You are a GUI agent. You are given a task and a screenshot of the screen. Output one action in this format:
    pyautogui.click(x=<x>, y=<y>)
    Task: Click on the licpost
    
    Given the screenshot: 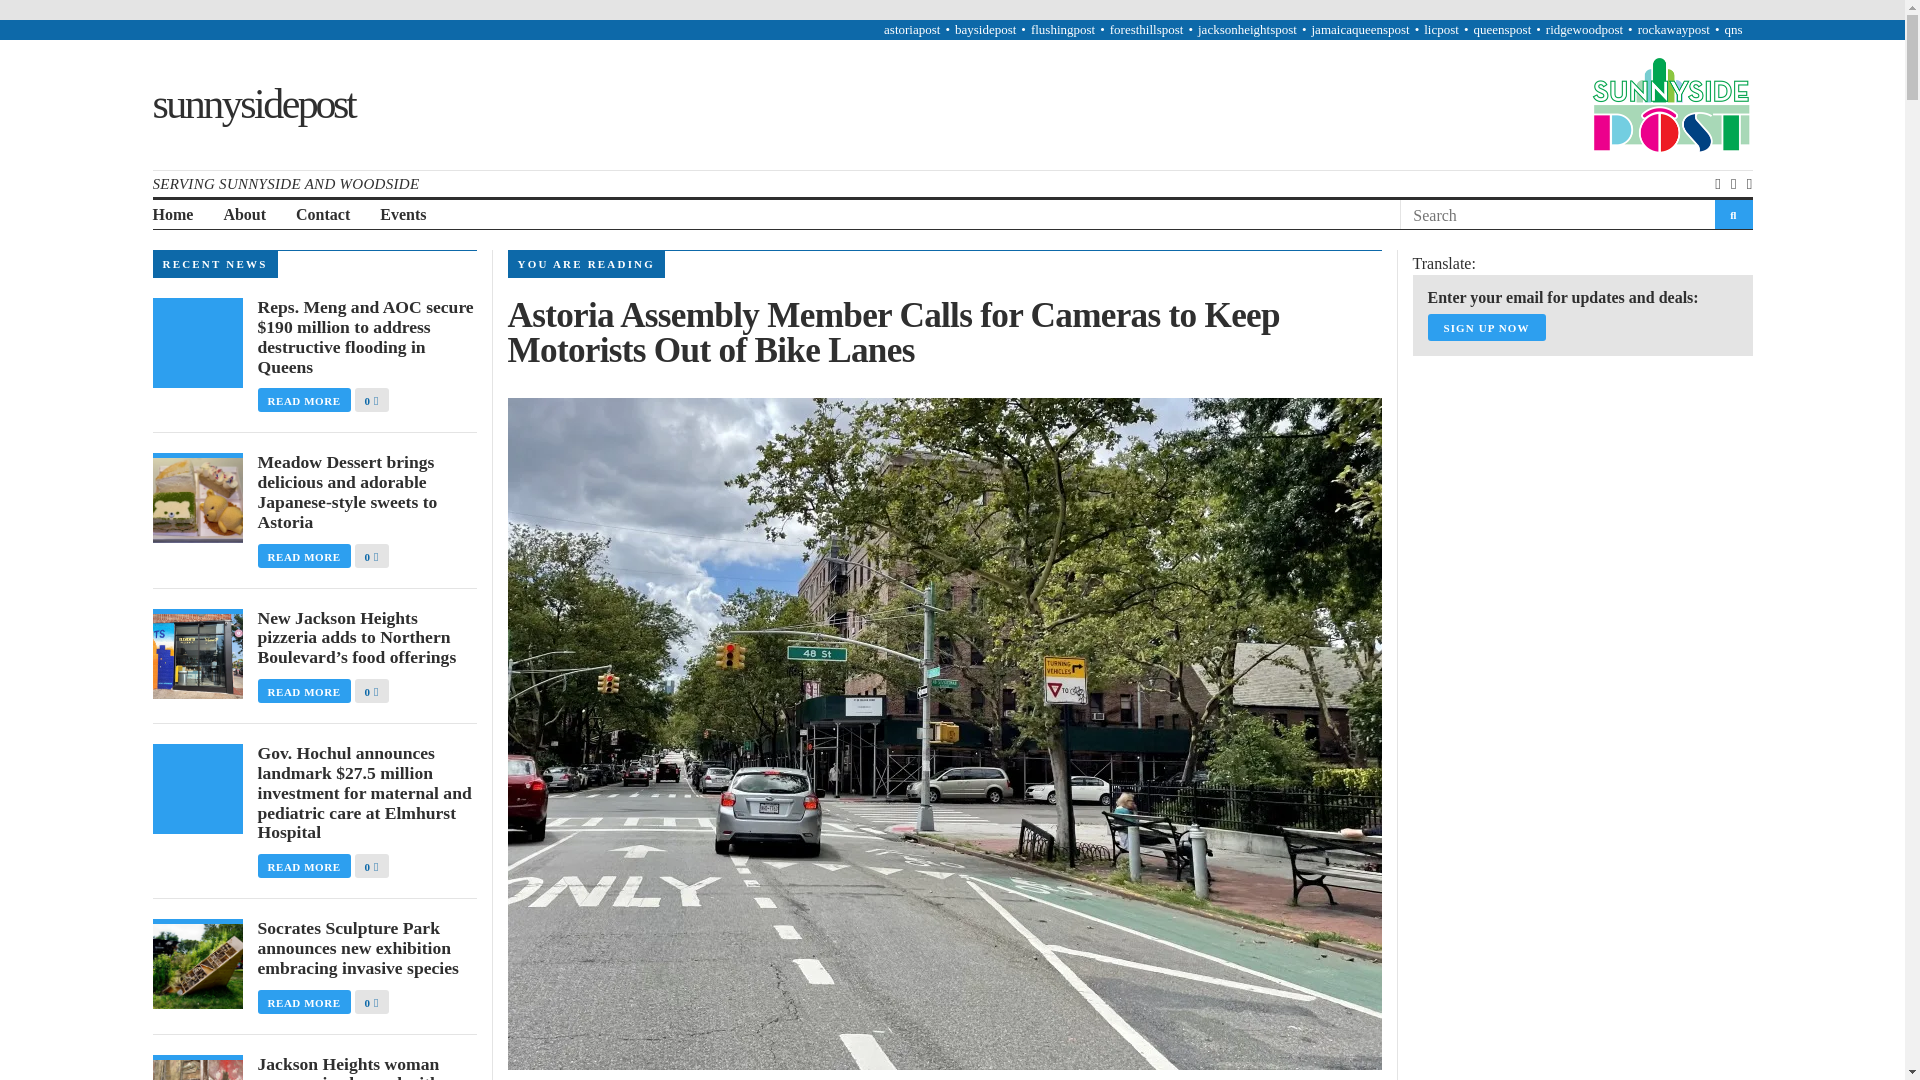 What is the action you would take?
    pyautogui.click(x=1442, y=28)
    